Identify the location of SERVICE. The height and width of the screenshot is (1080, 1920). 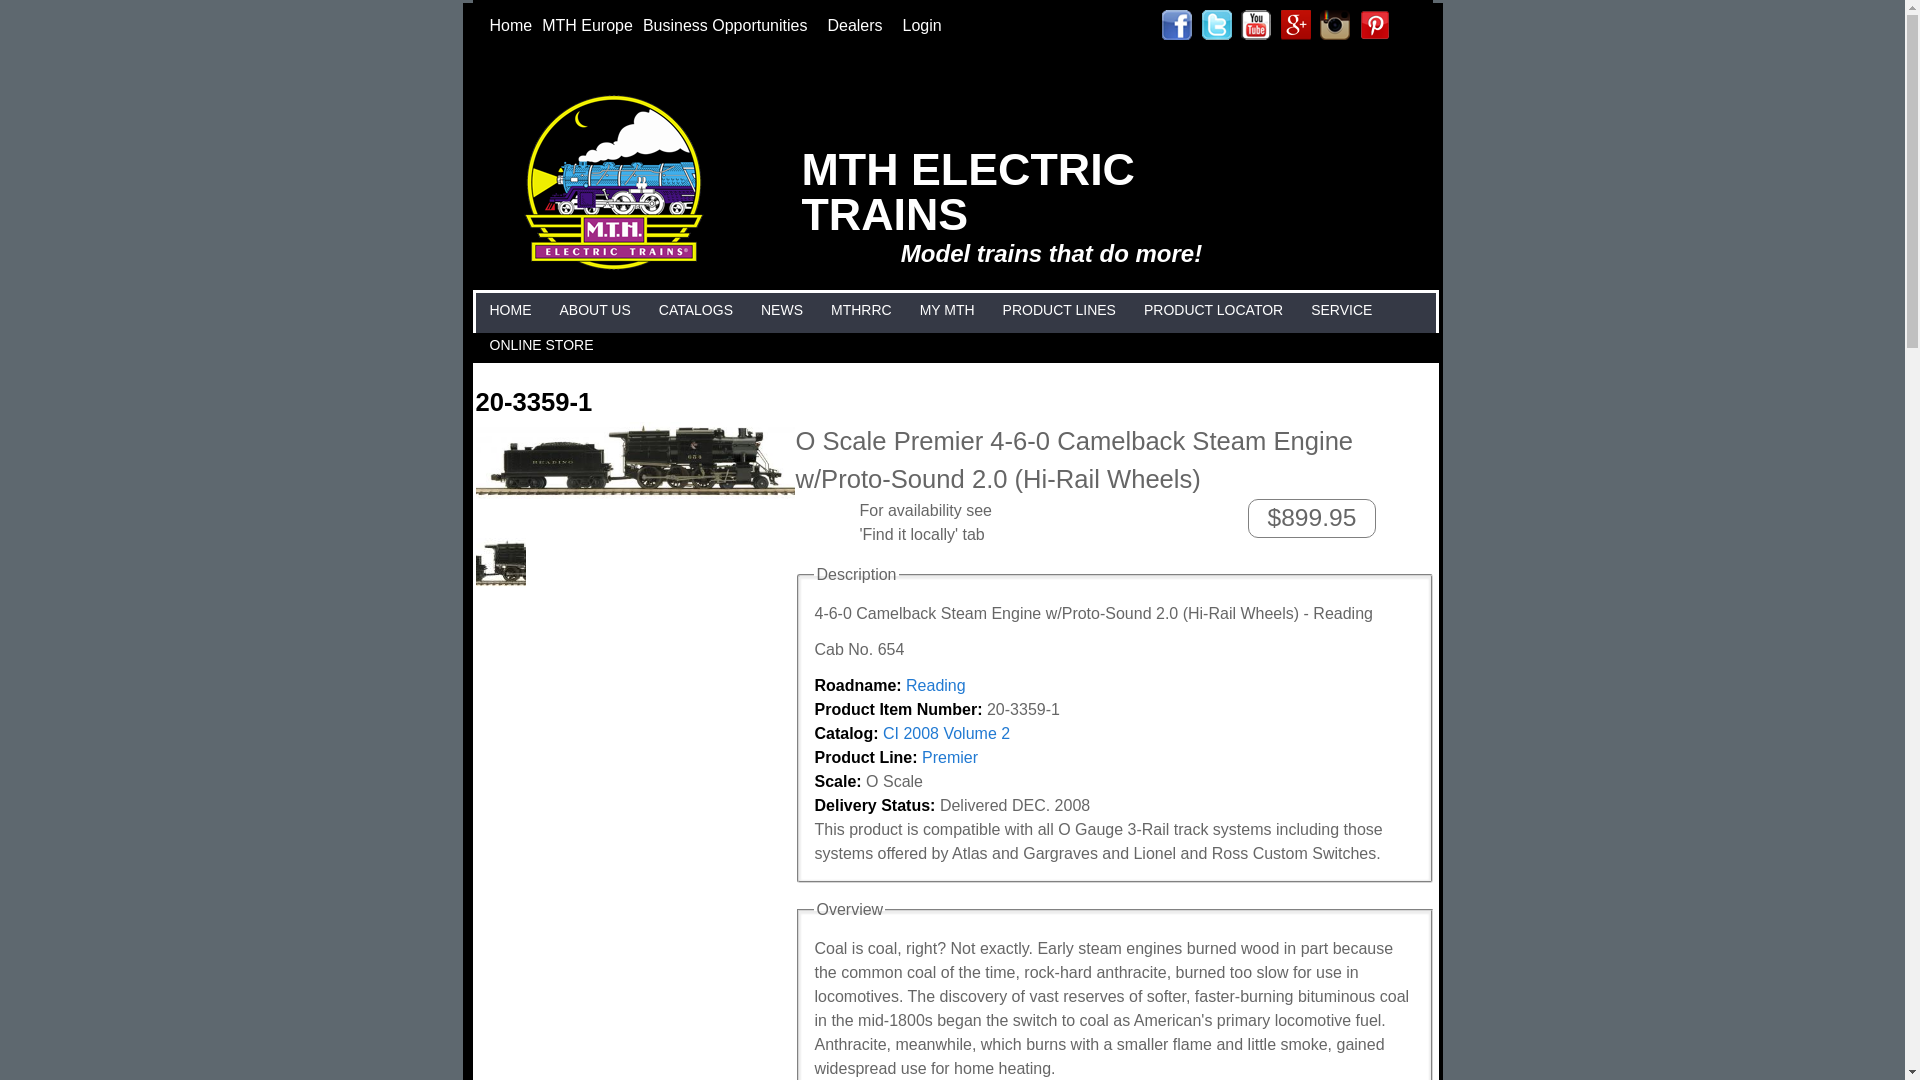
(1340, 310).